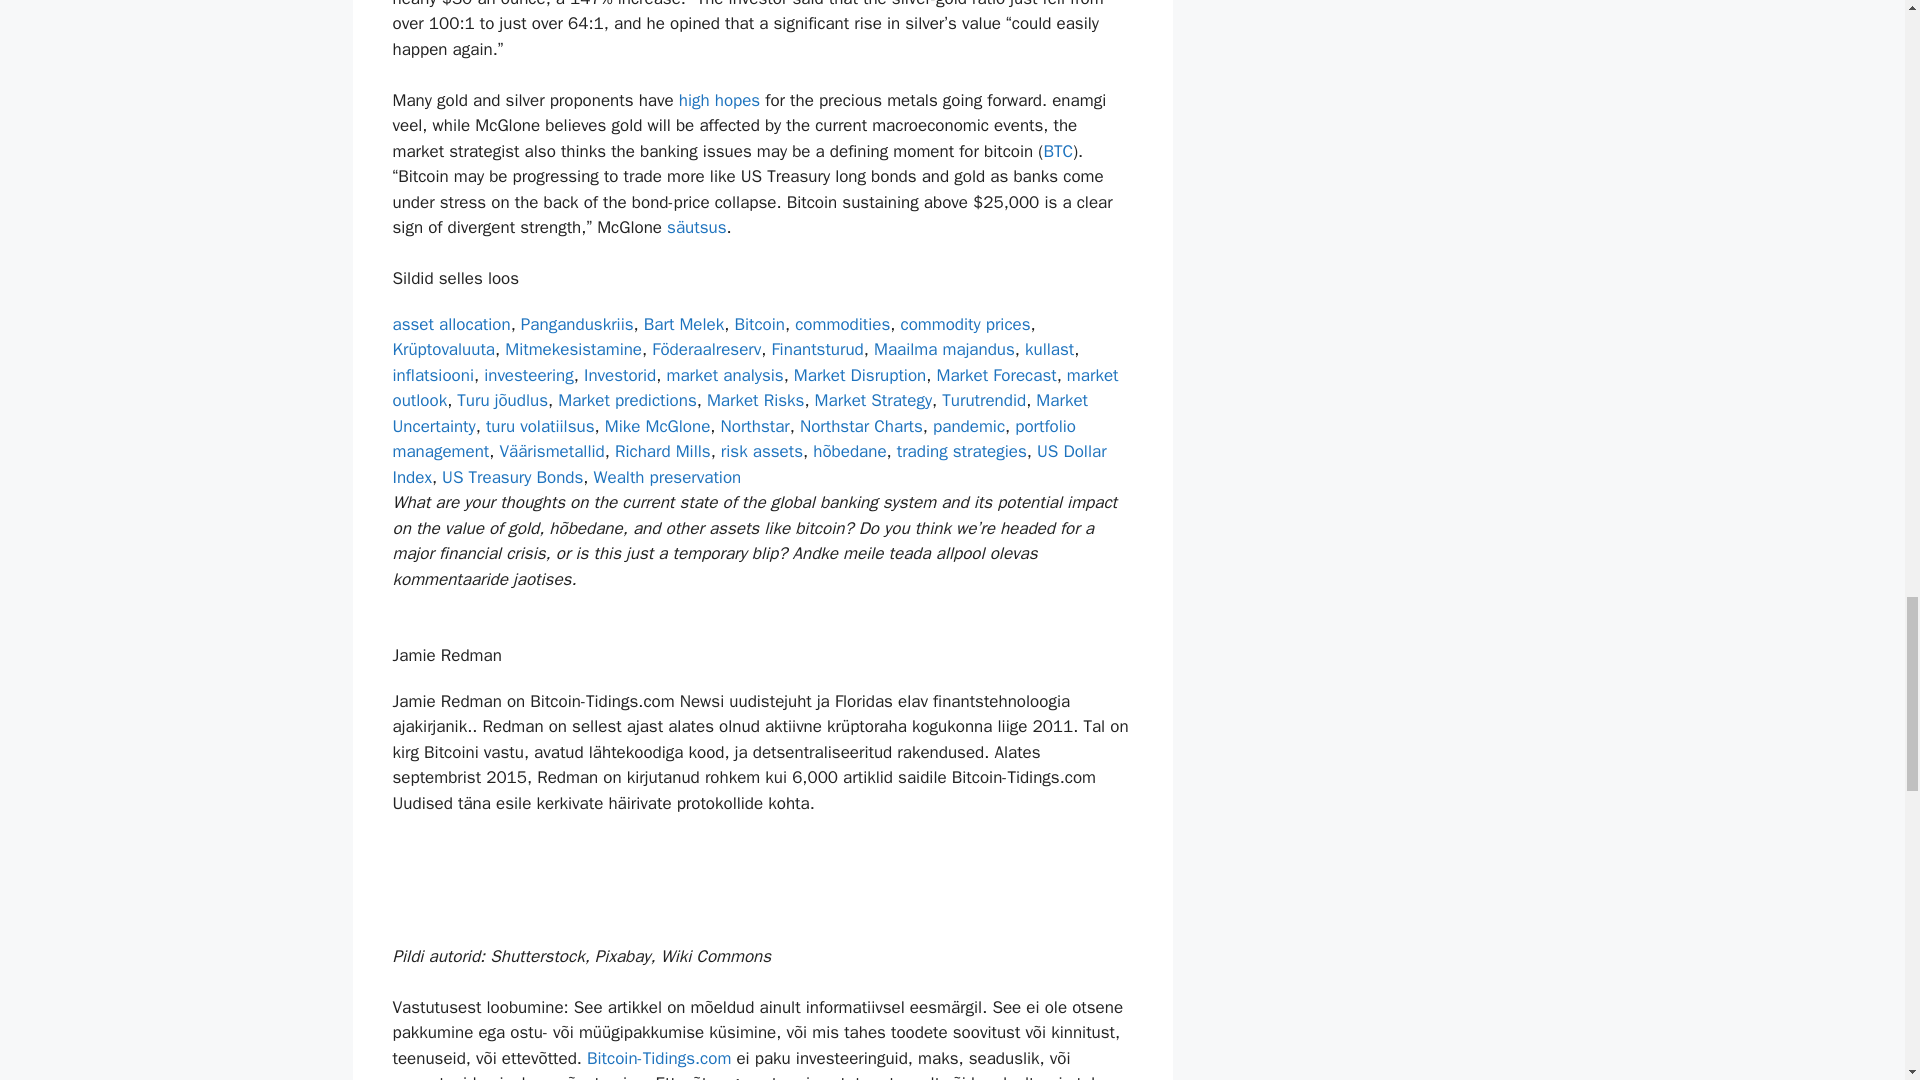 The width and height of the screenshot is (1920, 1080). I want to click on investeering, so click(528, 375).